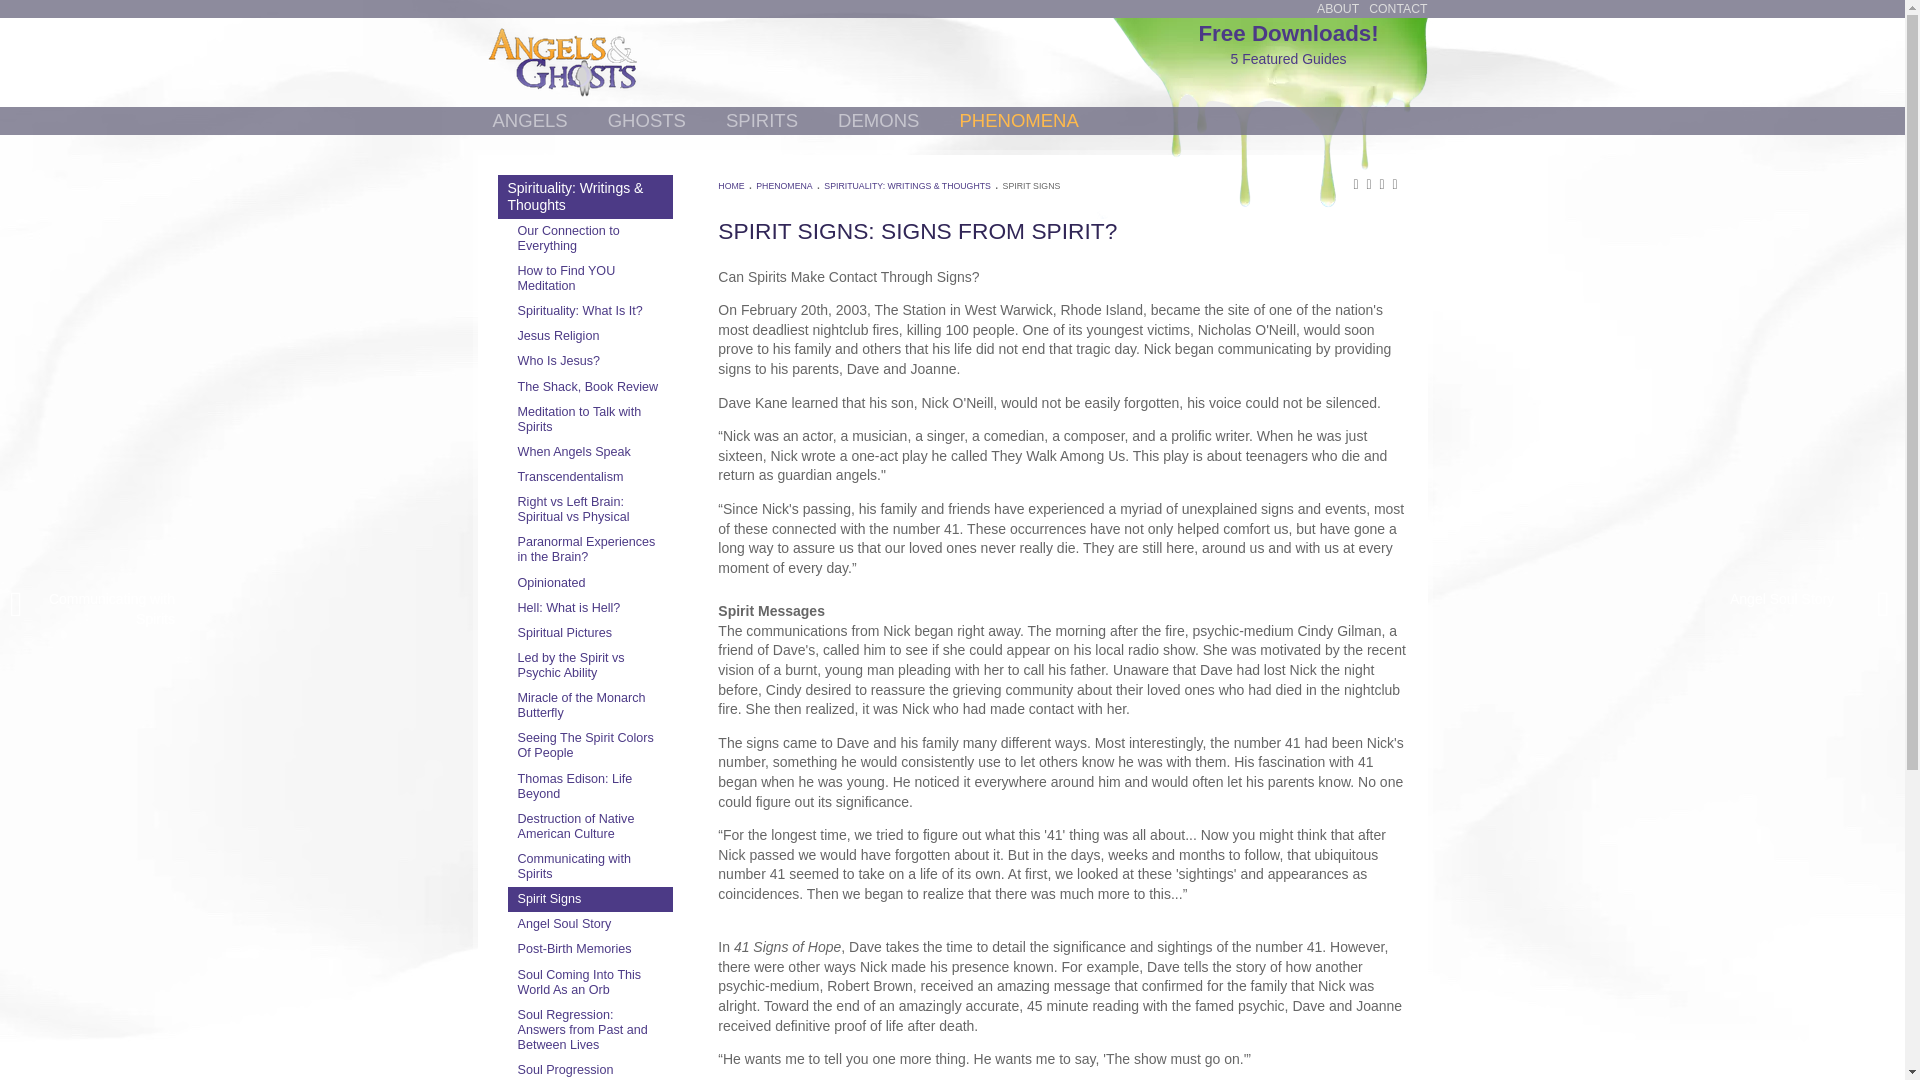  Describe the element at coordinates (590, 584) in the screenshot. I see `Opinionated` at that location.